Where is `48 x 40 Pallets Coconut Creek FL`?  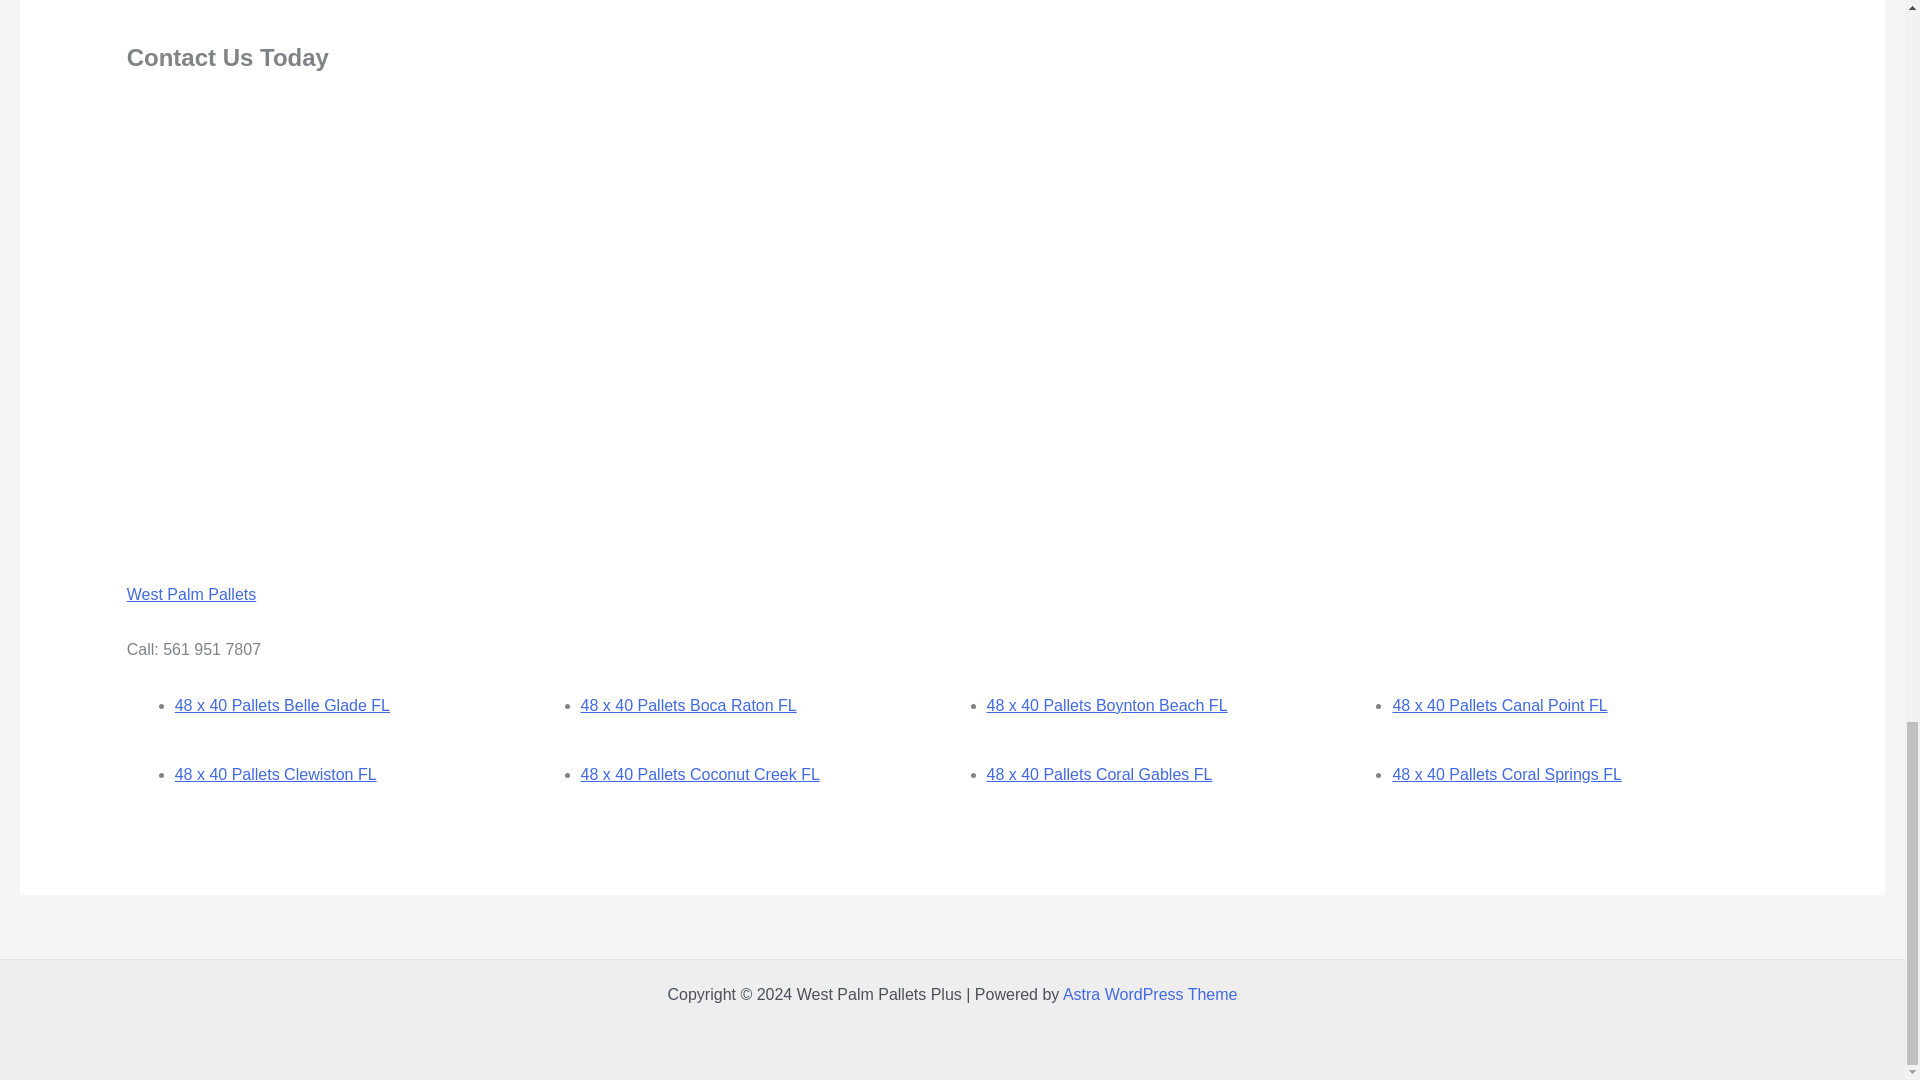 48 x 40 Pallets Coconut Creek FL is located at coordinates (700, 774).